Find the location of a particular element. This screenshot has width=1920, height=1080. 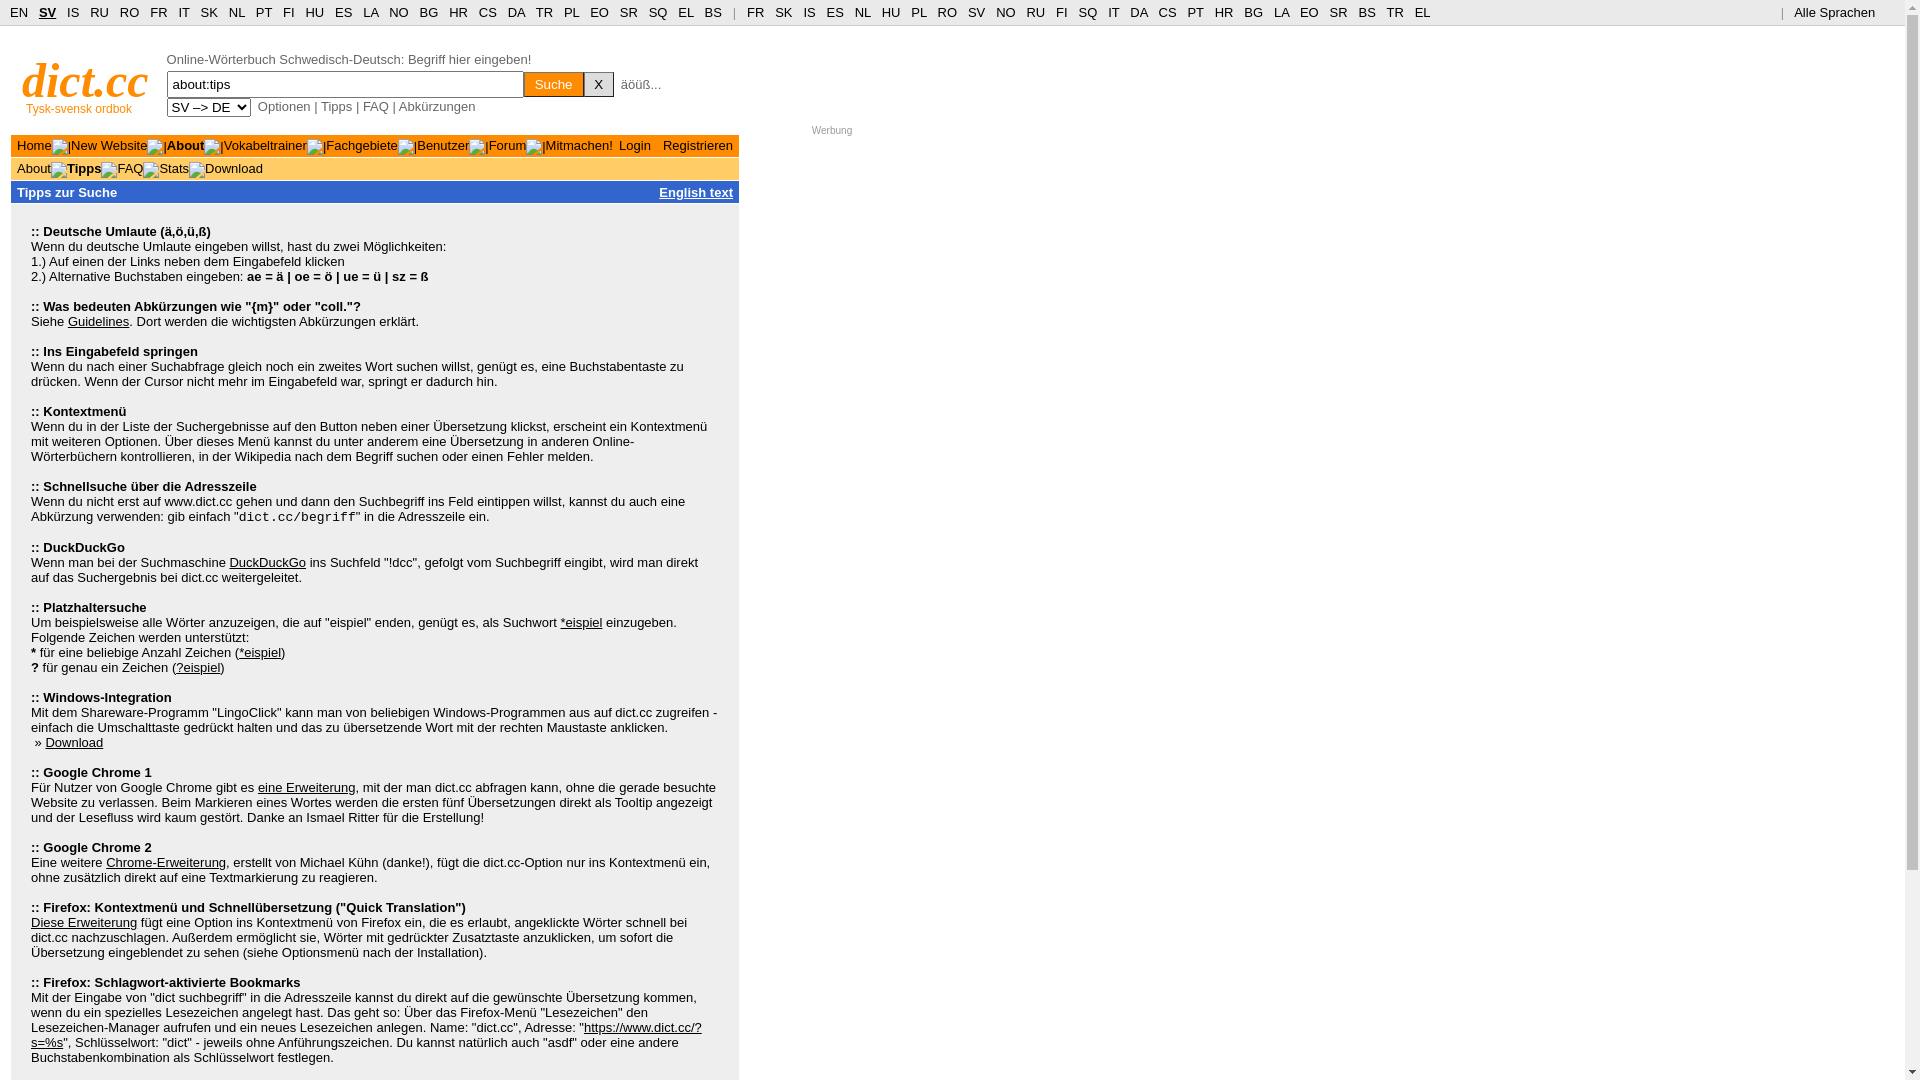

Mitmachen! is located at coordinates (580, 146).